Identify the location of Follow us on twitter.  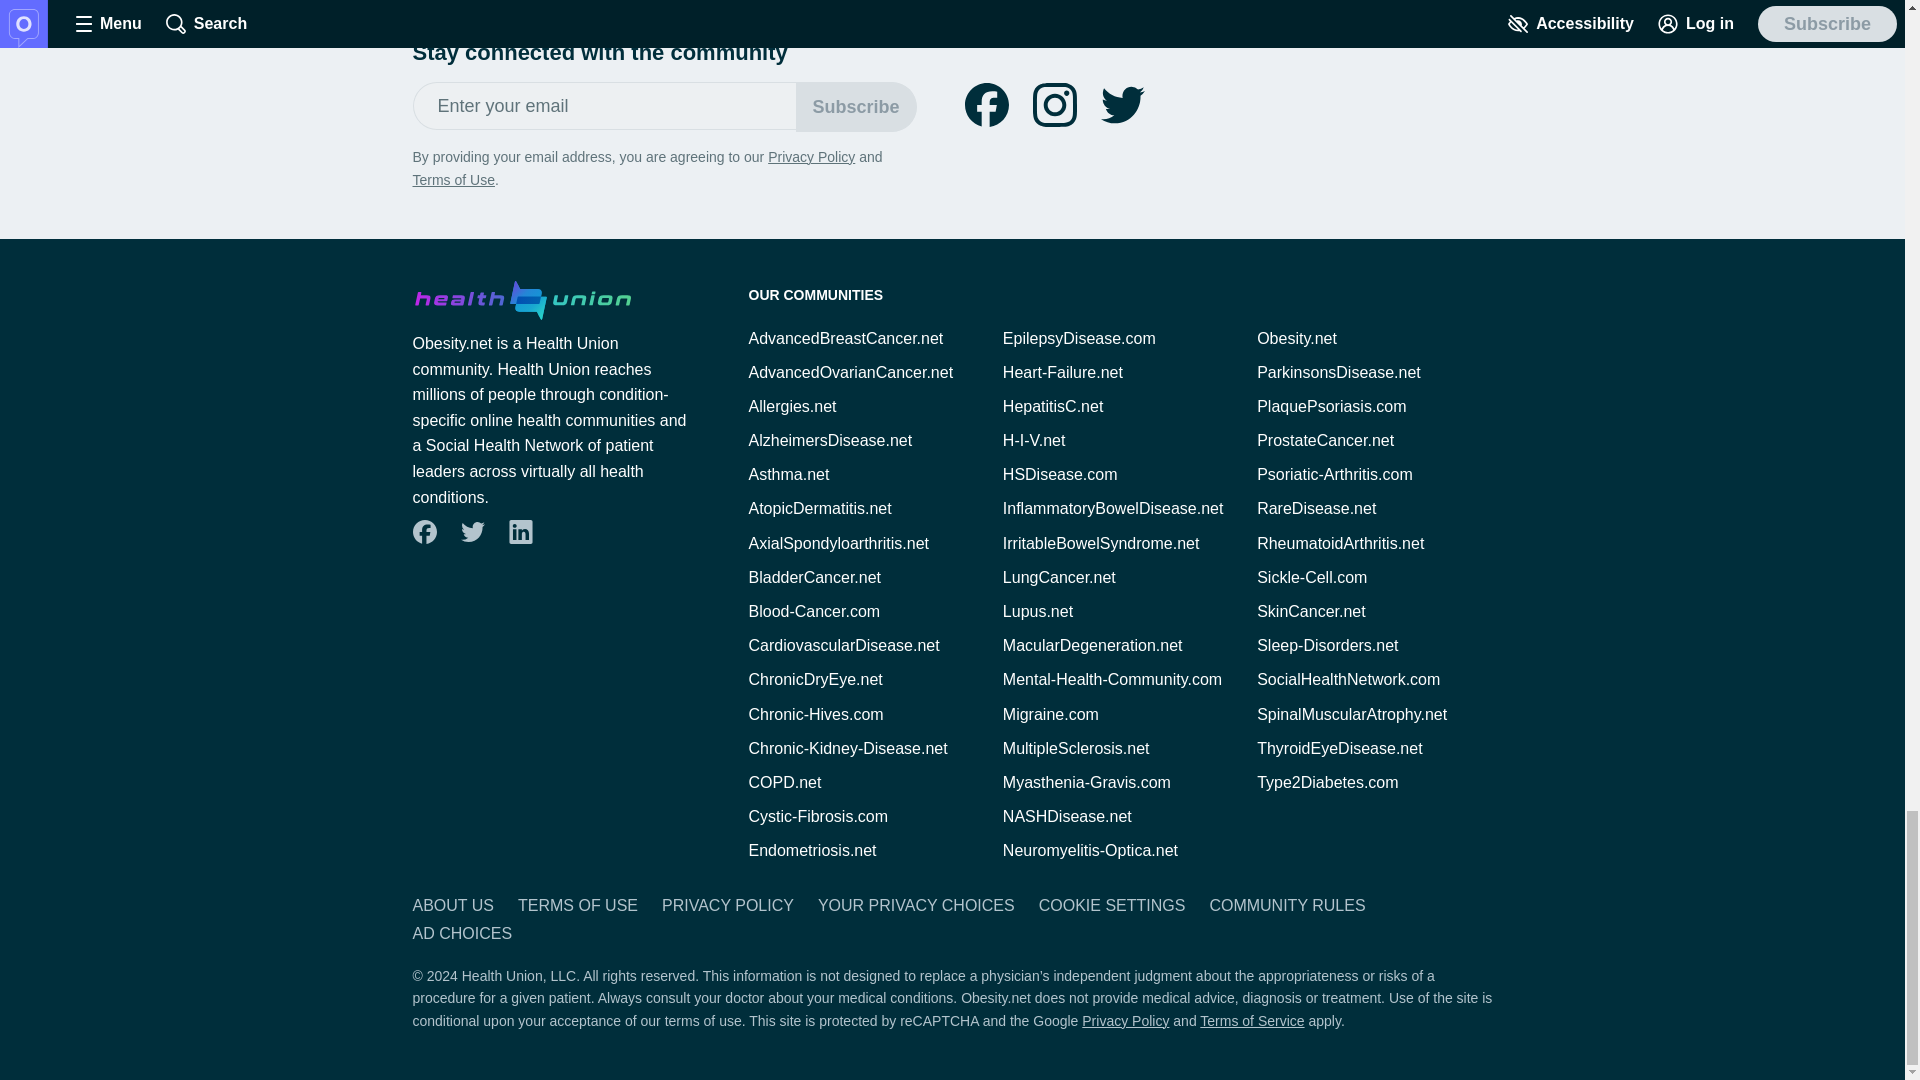
(1122, 105).